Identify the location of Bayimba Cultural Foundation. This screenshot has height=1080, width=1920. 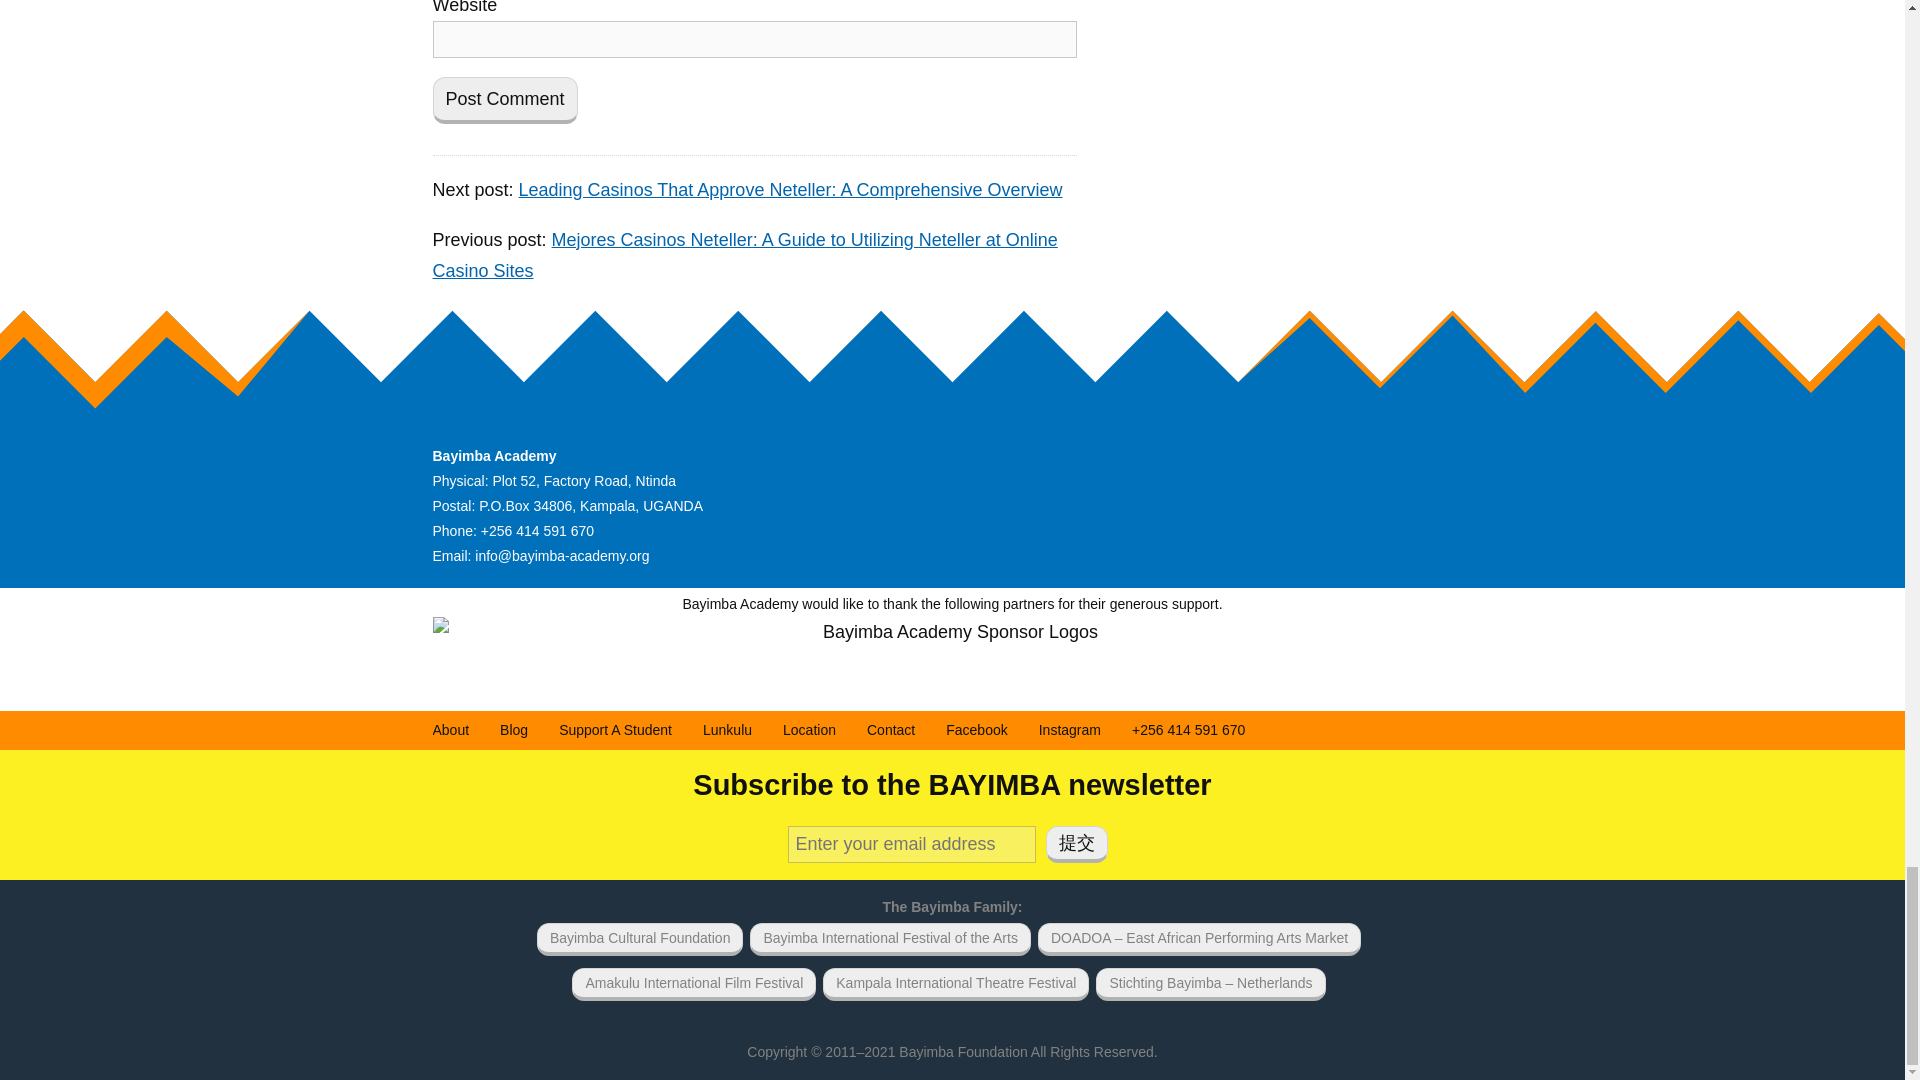
(640, 939).